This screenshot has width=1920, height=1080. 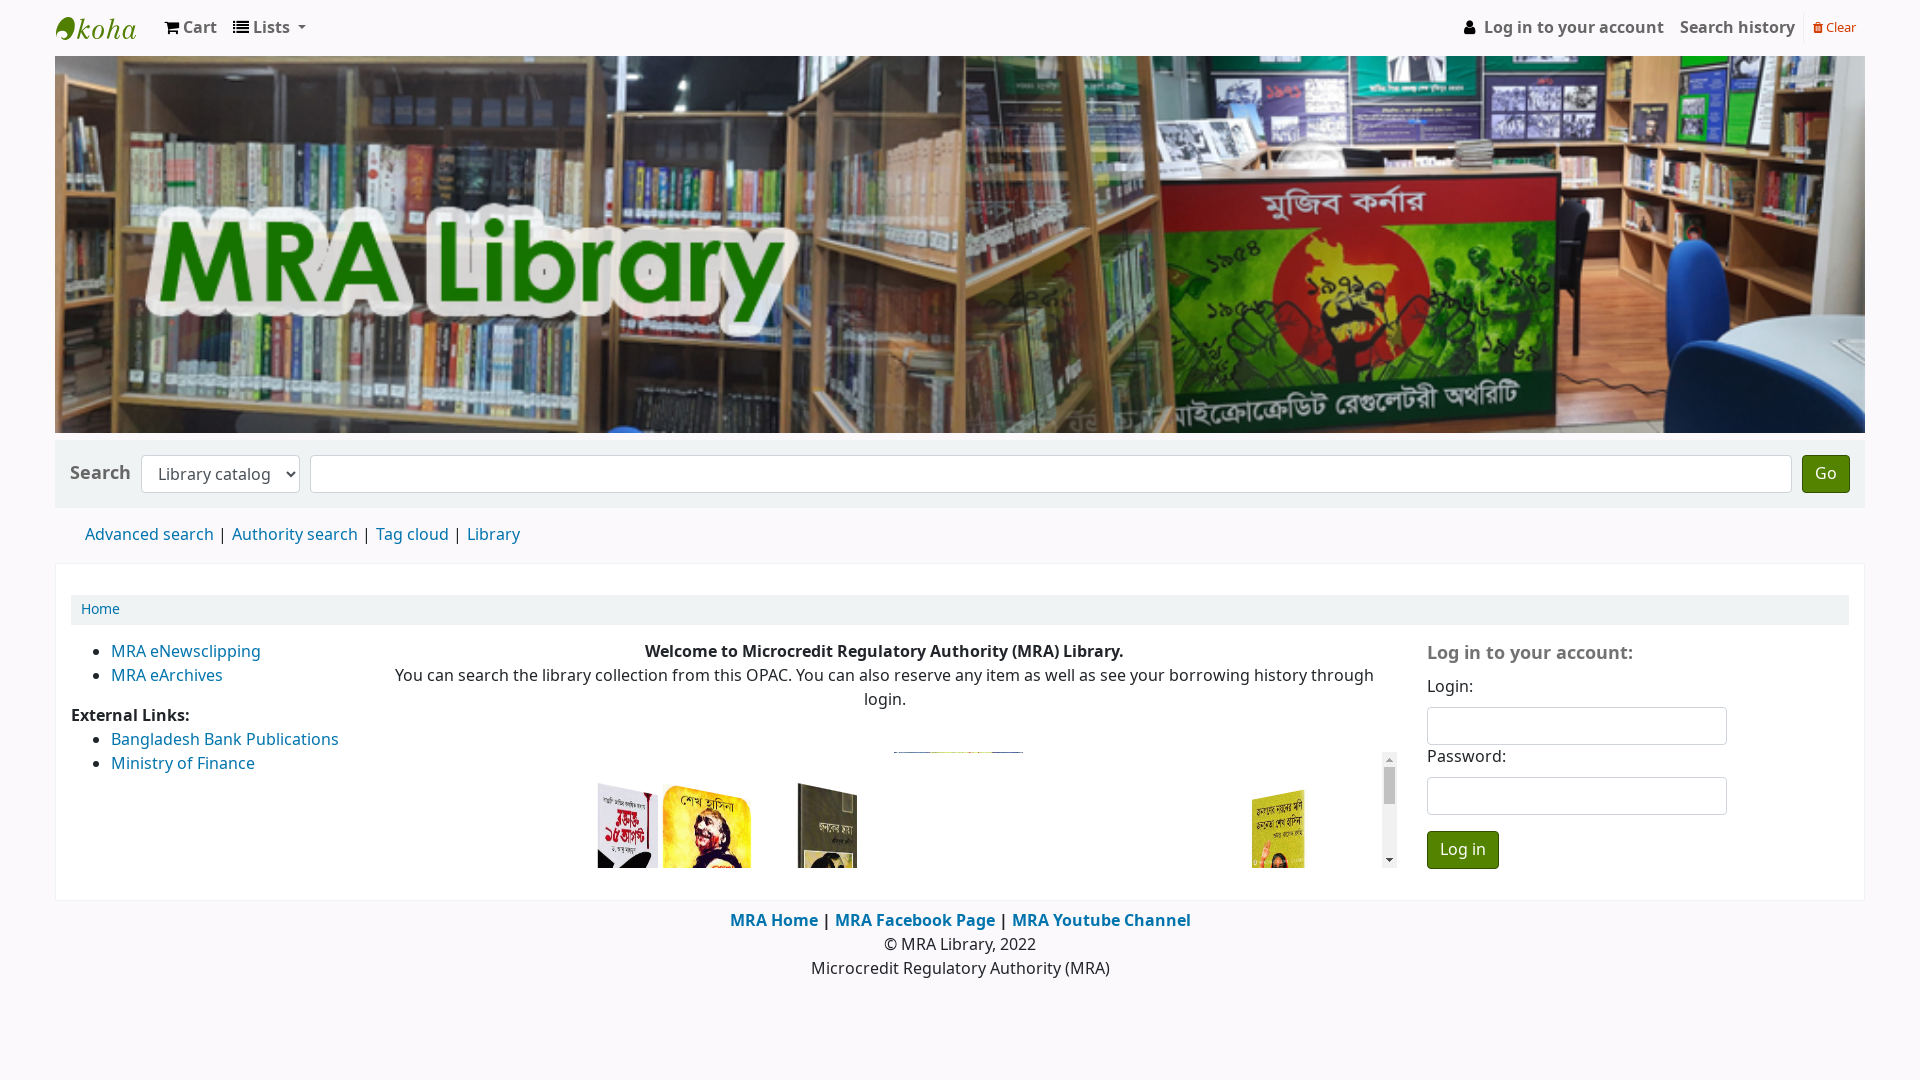 What do you see at coordinates (225, 740) in the screenshot?
I see `Bangladesh Bank Publications` at bounding box center [225, 740].